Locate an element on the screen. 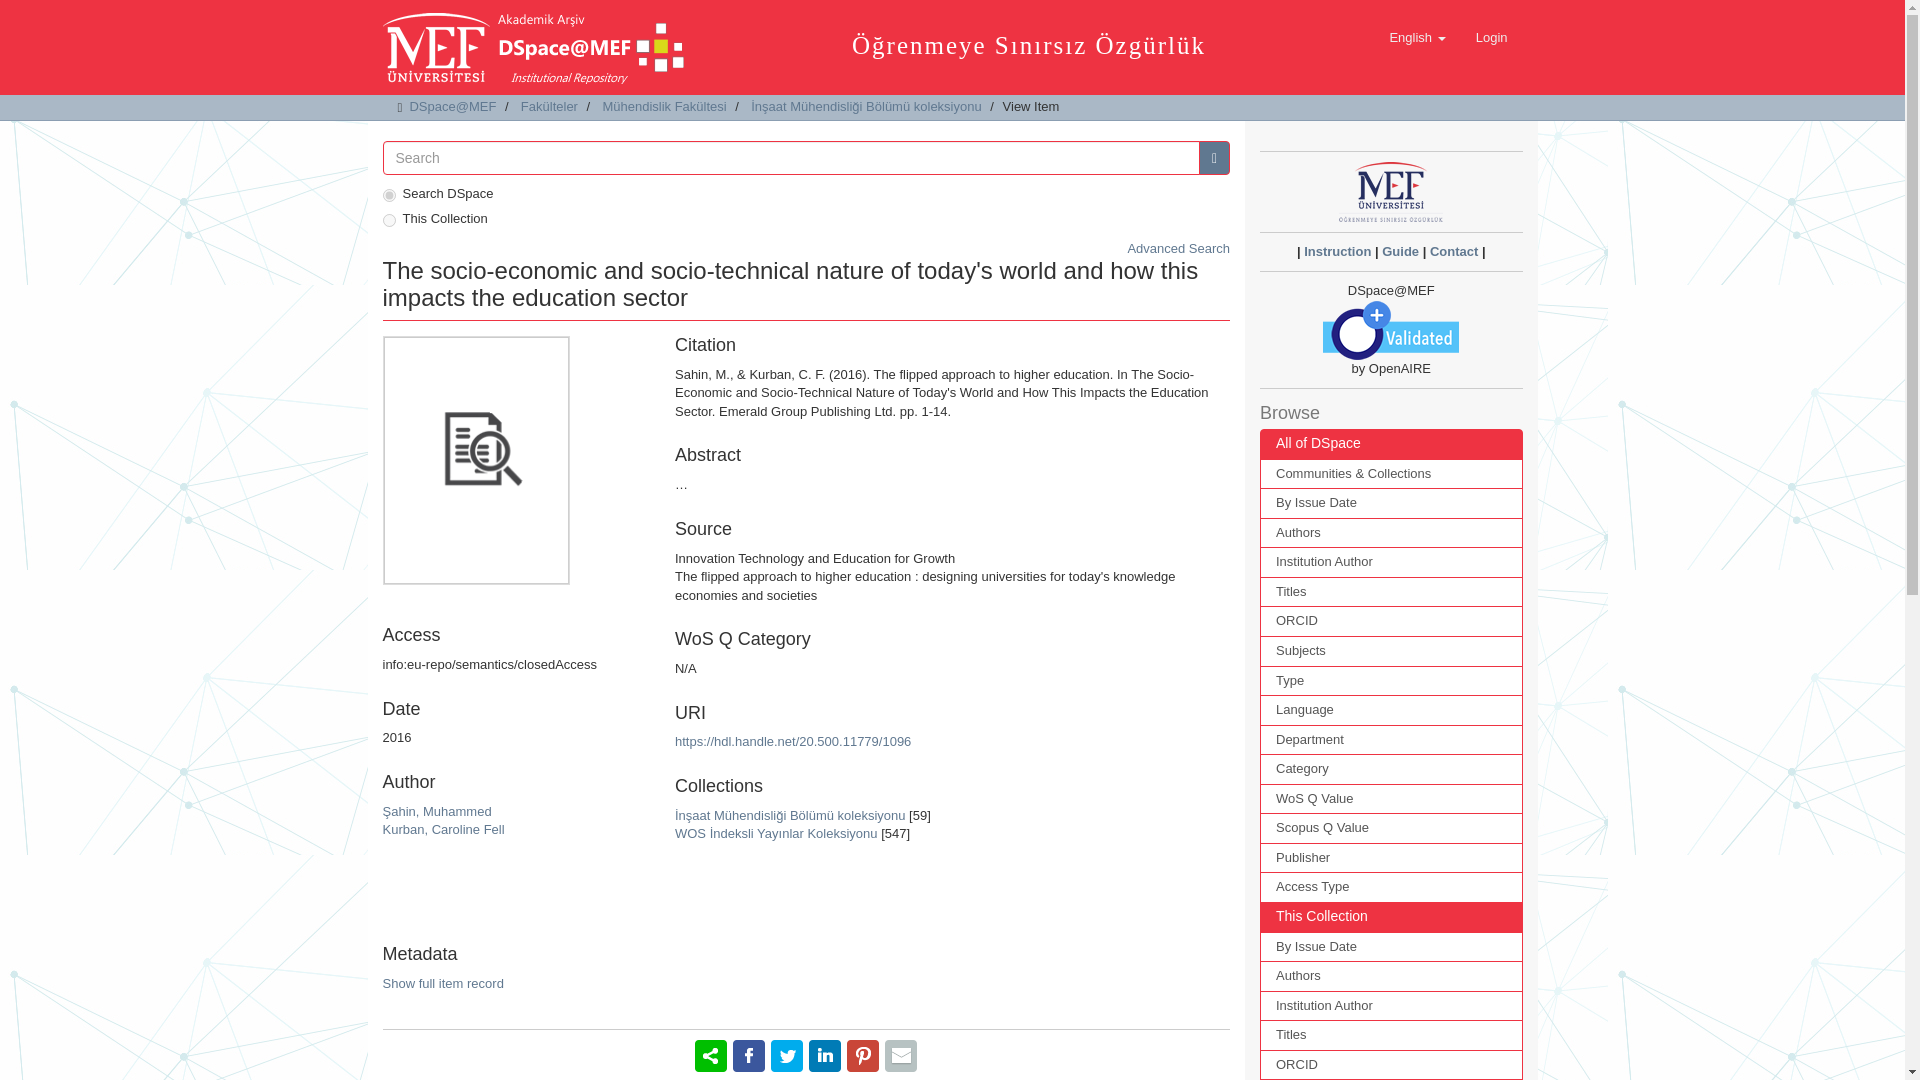 The width and height of the screenshot is (1920, 1080). Instruction is located at coordinates (1336, 252).